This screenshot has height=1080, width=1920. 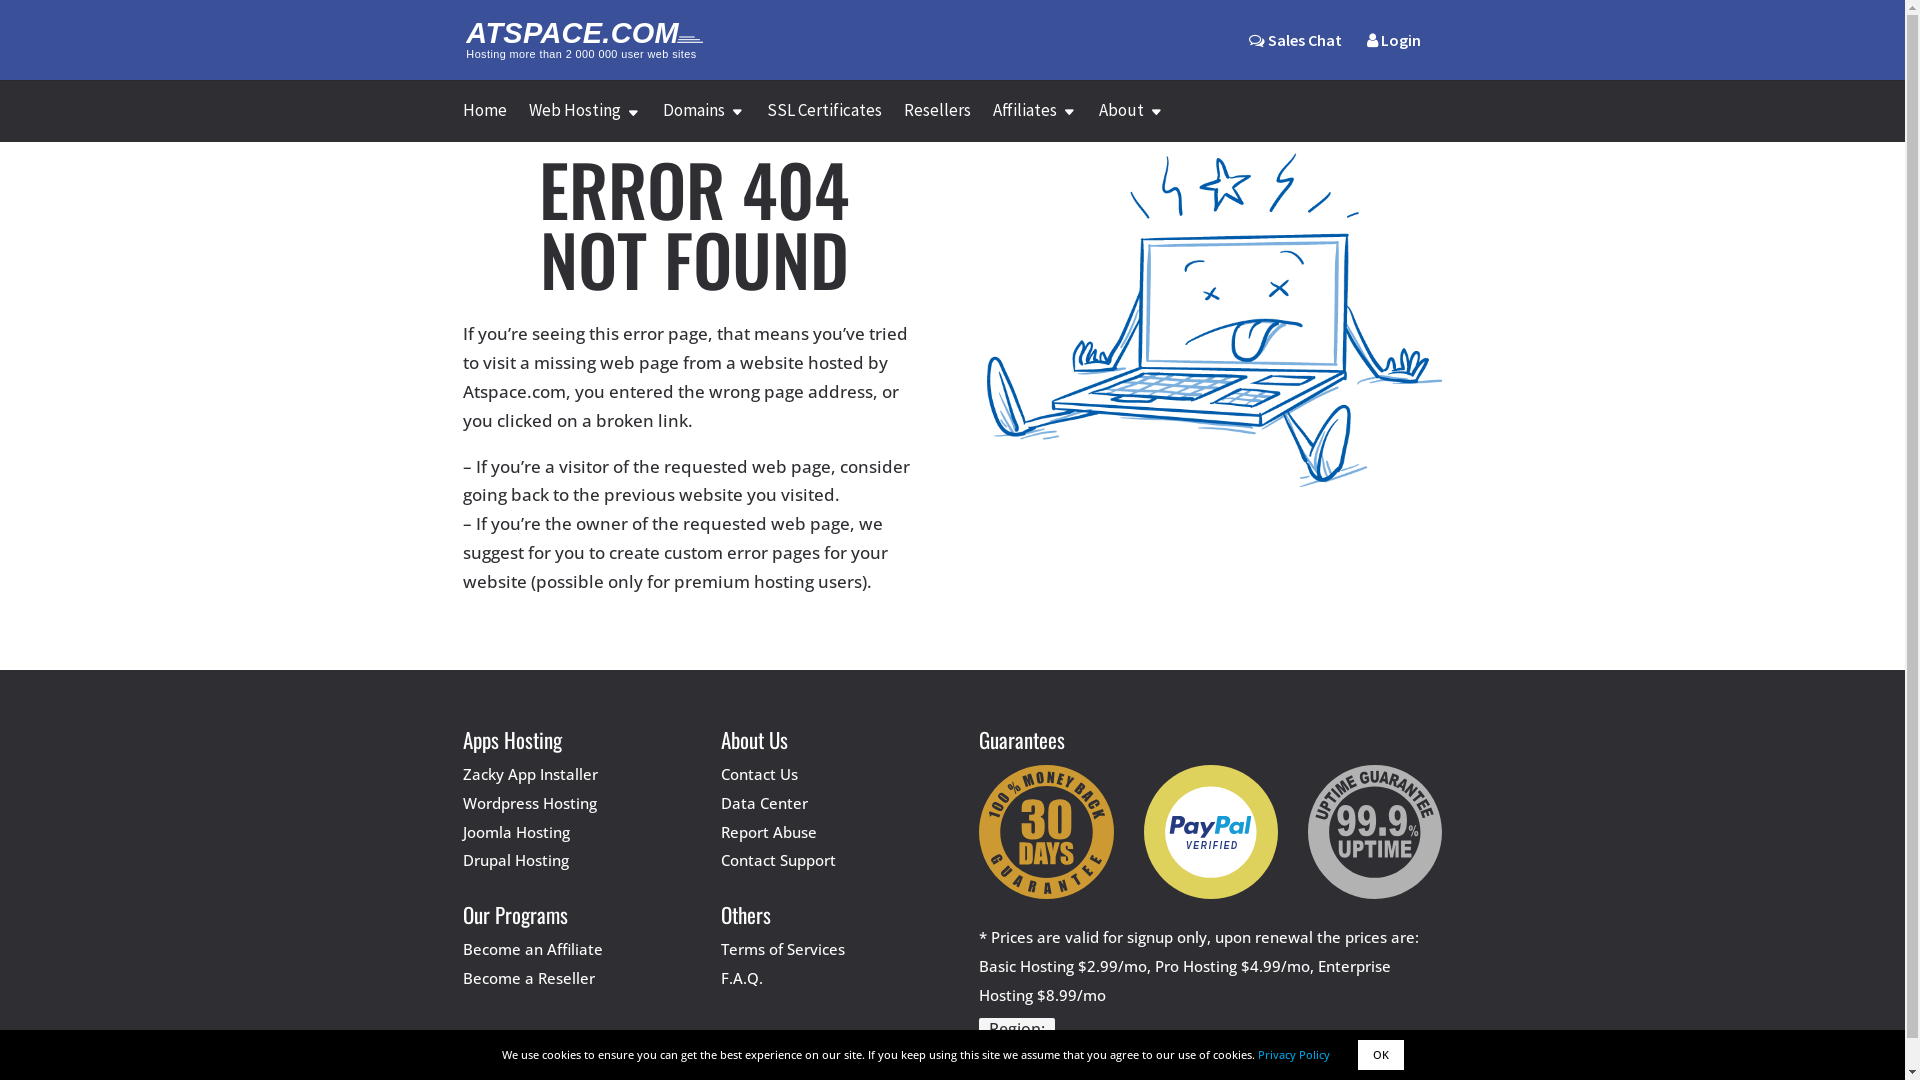 What do you see at coordinates (1294, 1054) in the screenshot?
I see `Privacy Policy` at bounding box center [1294, 1054].